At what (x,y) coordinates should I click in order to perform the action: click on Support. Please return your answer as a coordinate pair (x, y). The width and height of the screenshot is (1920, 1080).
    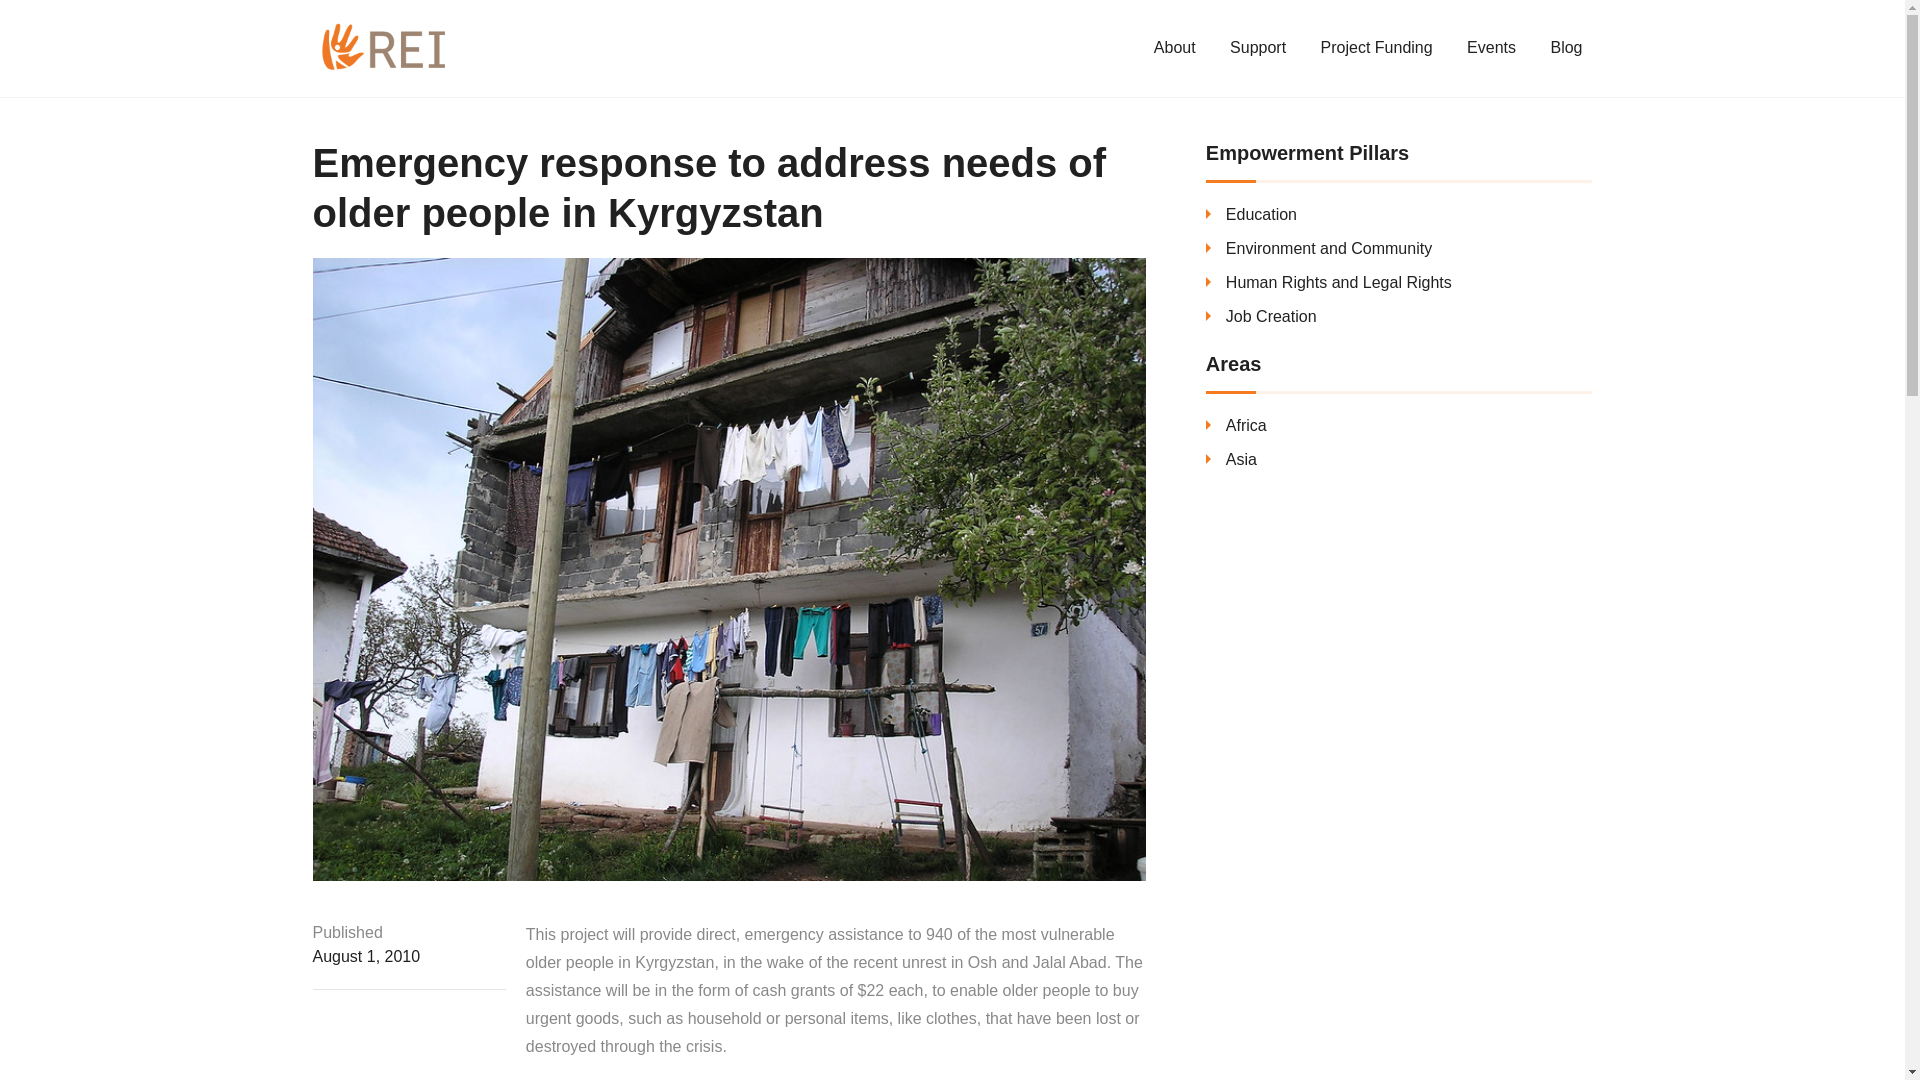
    Looking at the image, I should click on (1257, 46).